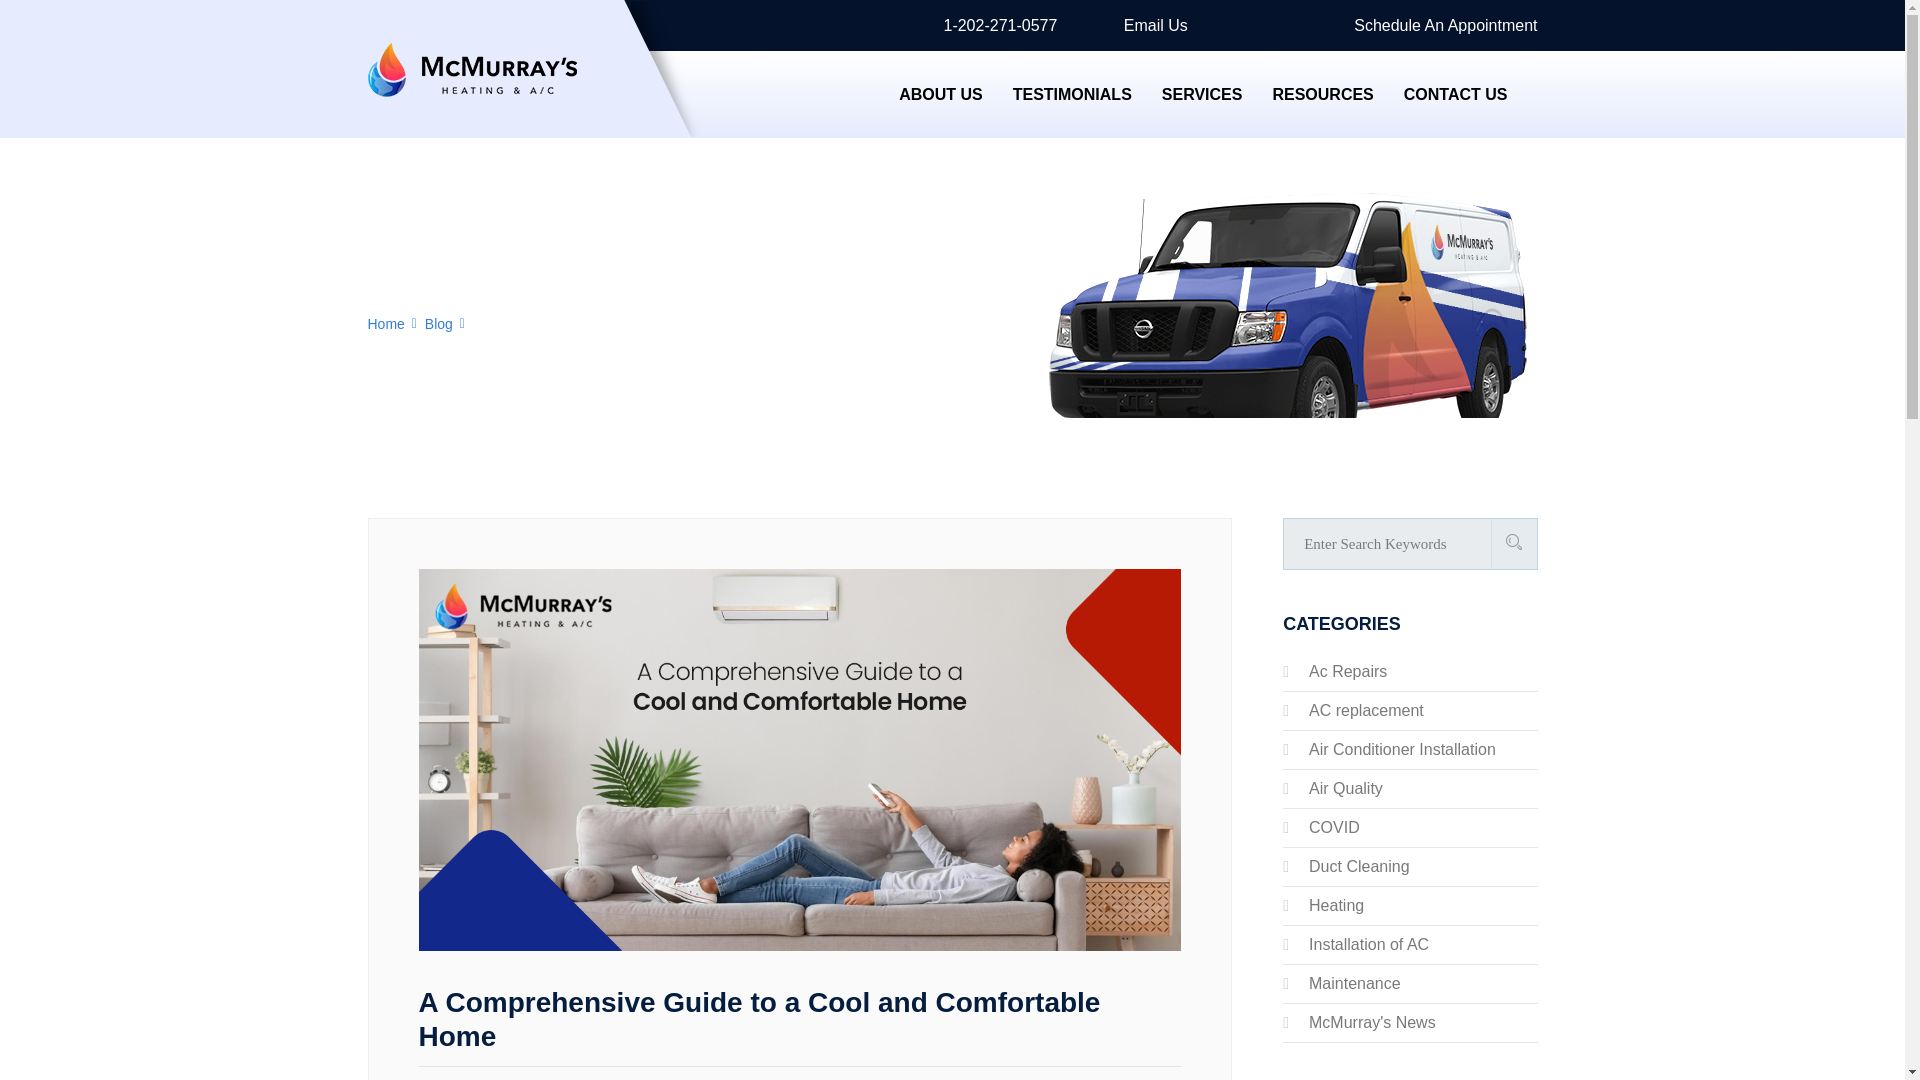  Describe the element at coordinates (1359, 866) in the screenshot. I see `Duct Cleaning` at that location.